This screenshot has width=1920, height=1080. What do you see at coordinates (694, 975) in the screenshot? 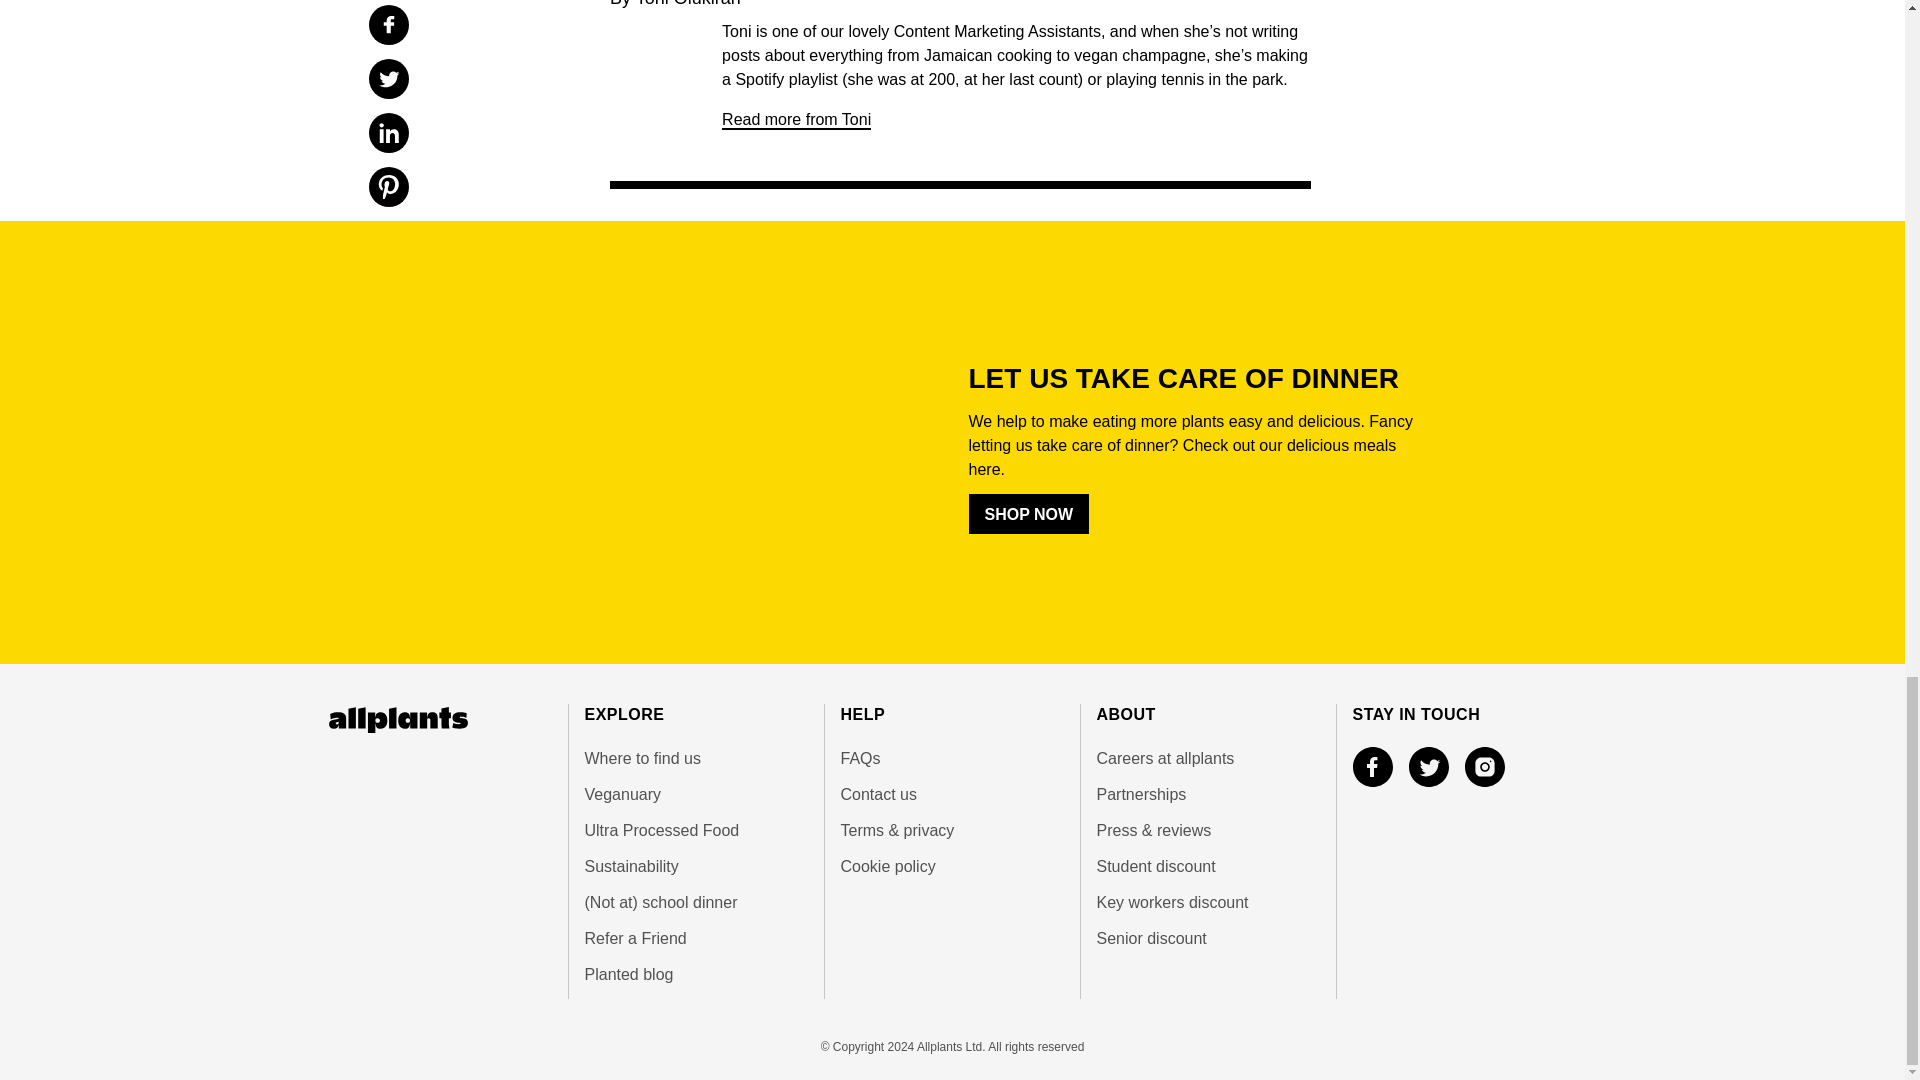
I see `Planted blog` at bounding box center [694, 975].